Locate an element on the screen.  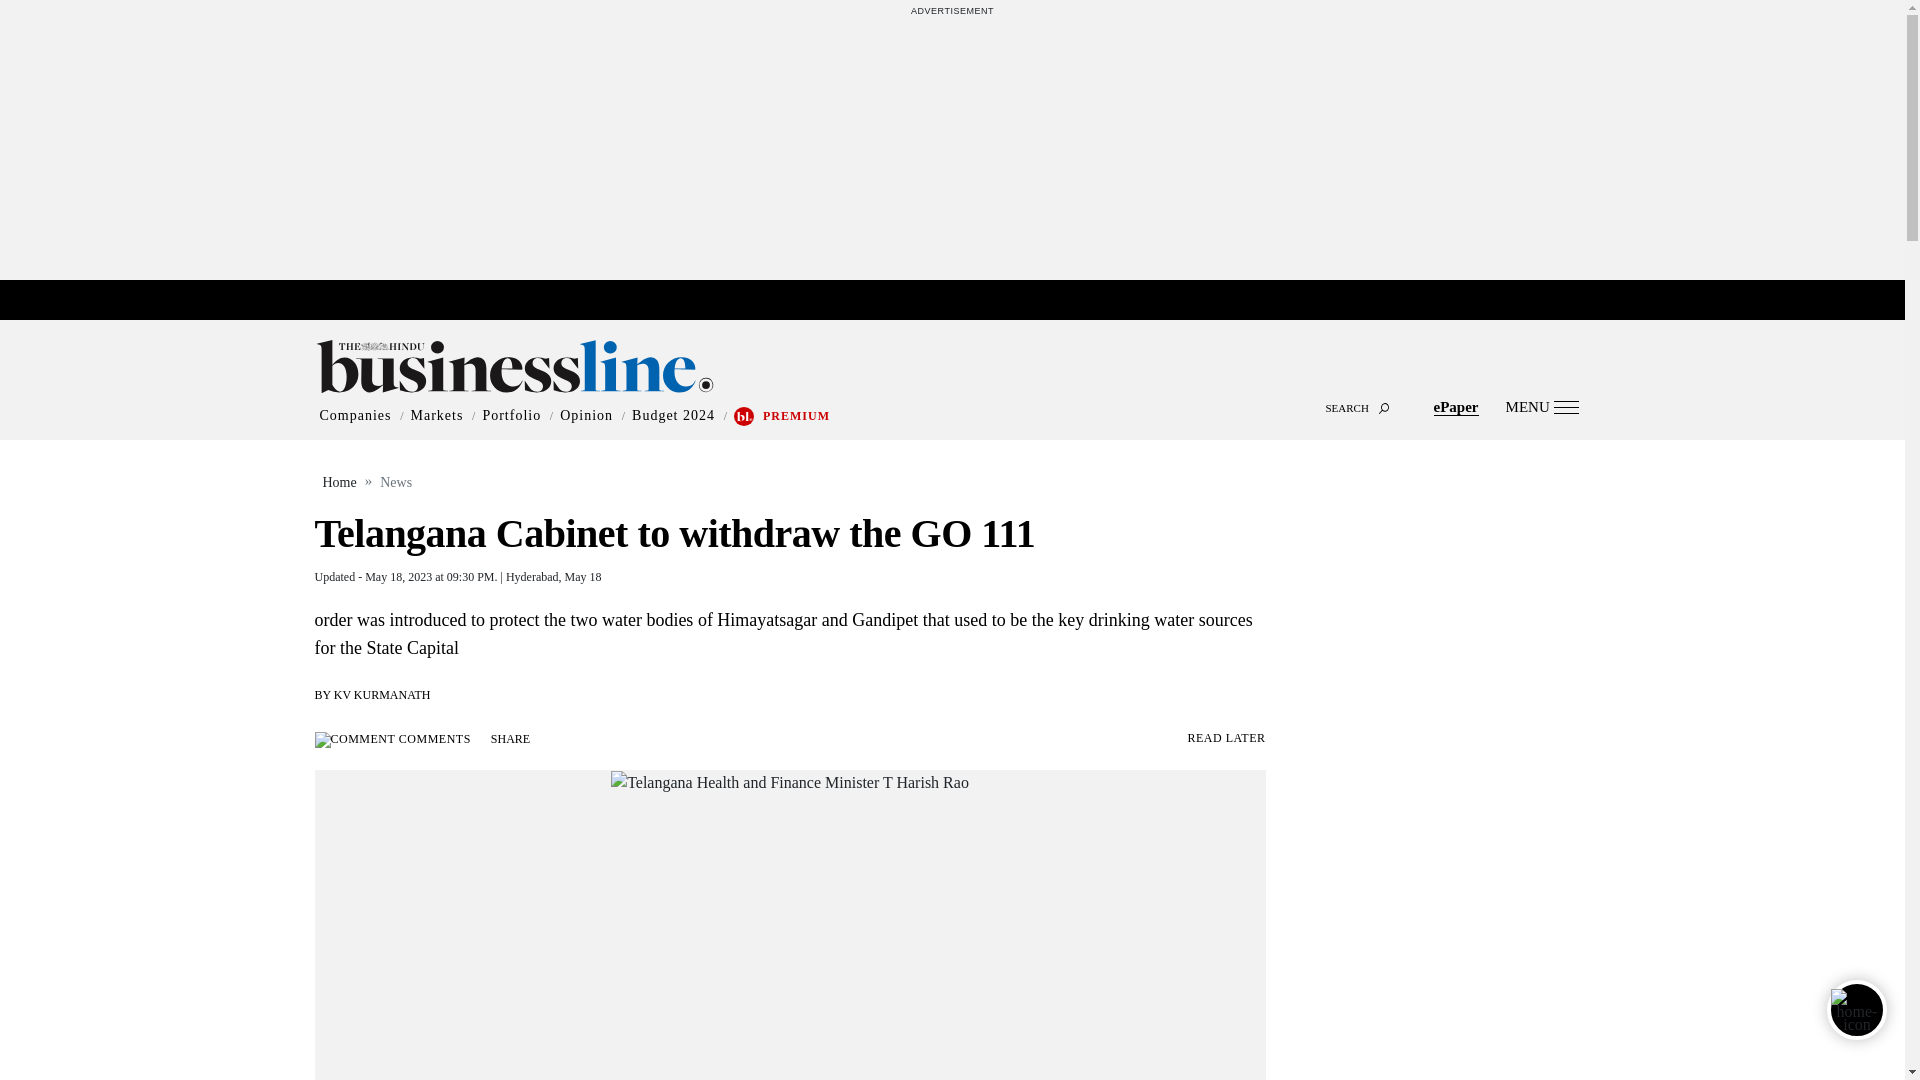
ePaper is located at coordinates (1456, 406).